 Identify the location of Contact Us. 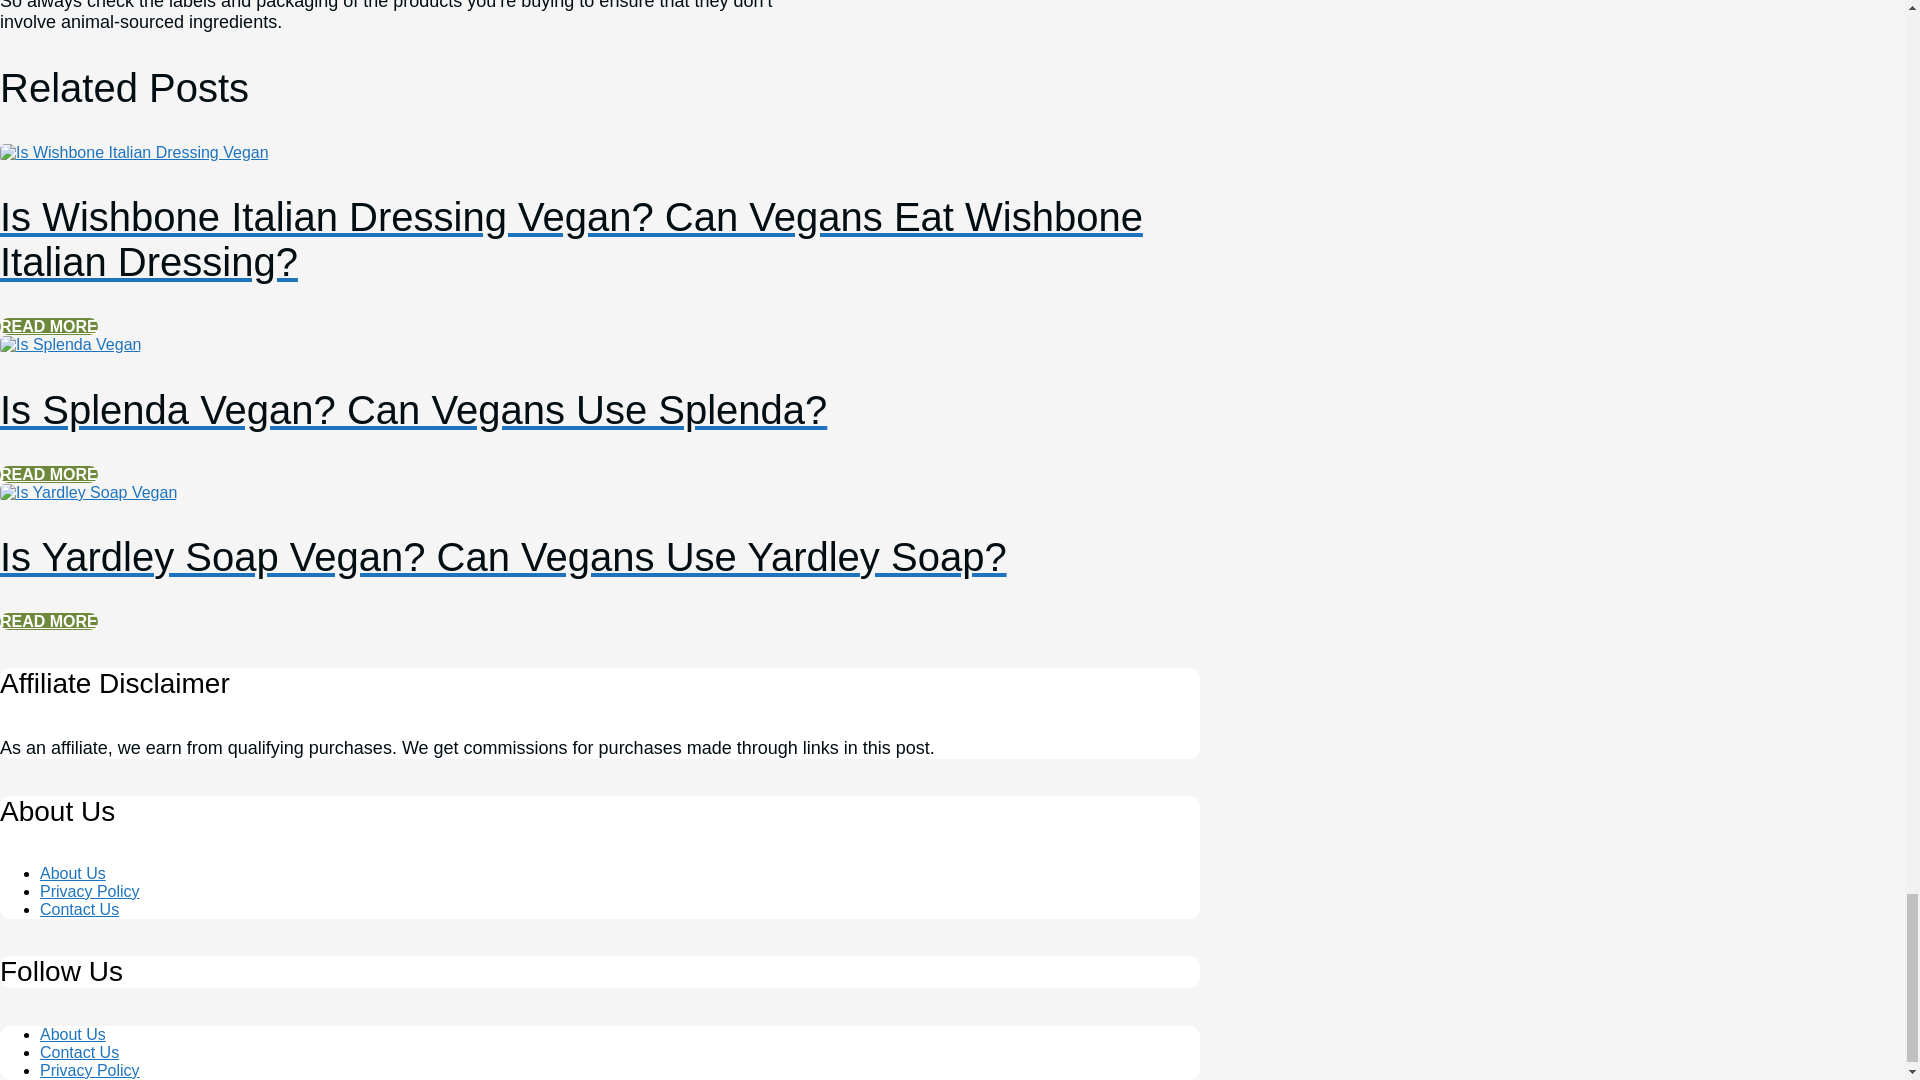
(80, 909).